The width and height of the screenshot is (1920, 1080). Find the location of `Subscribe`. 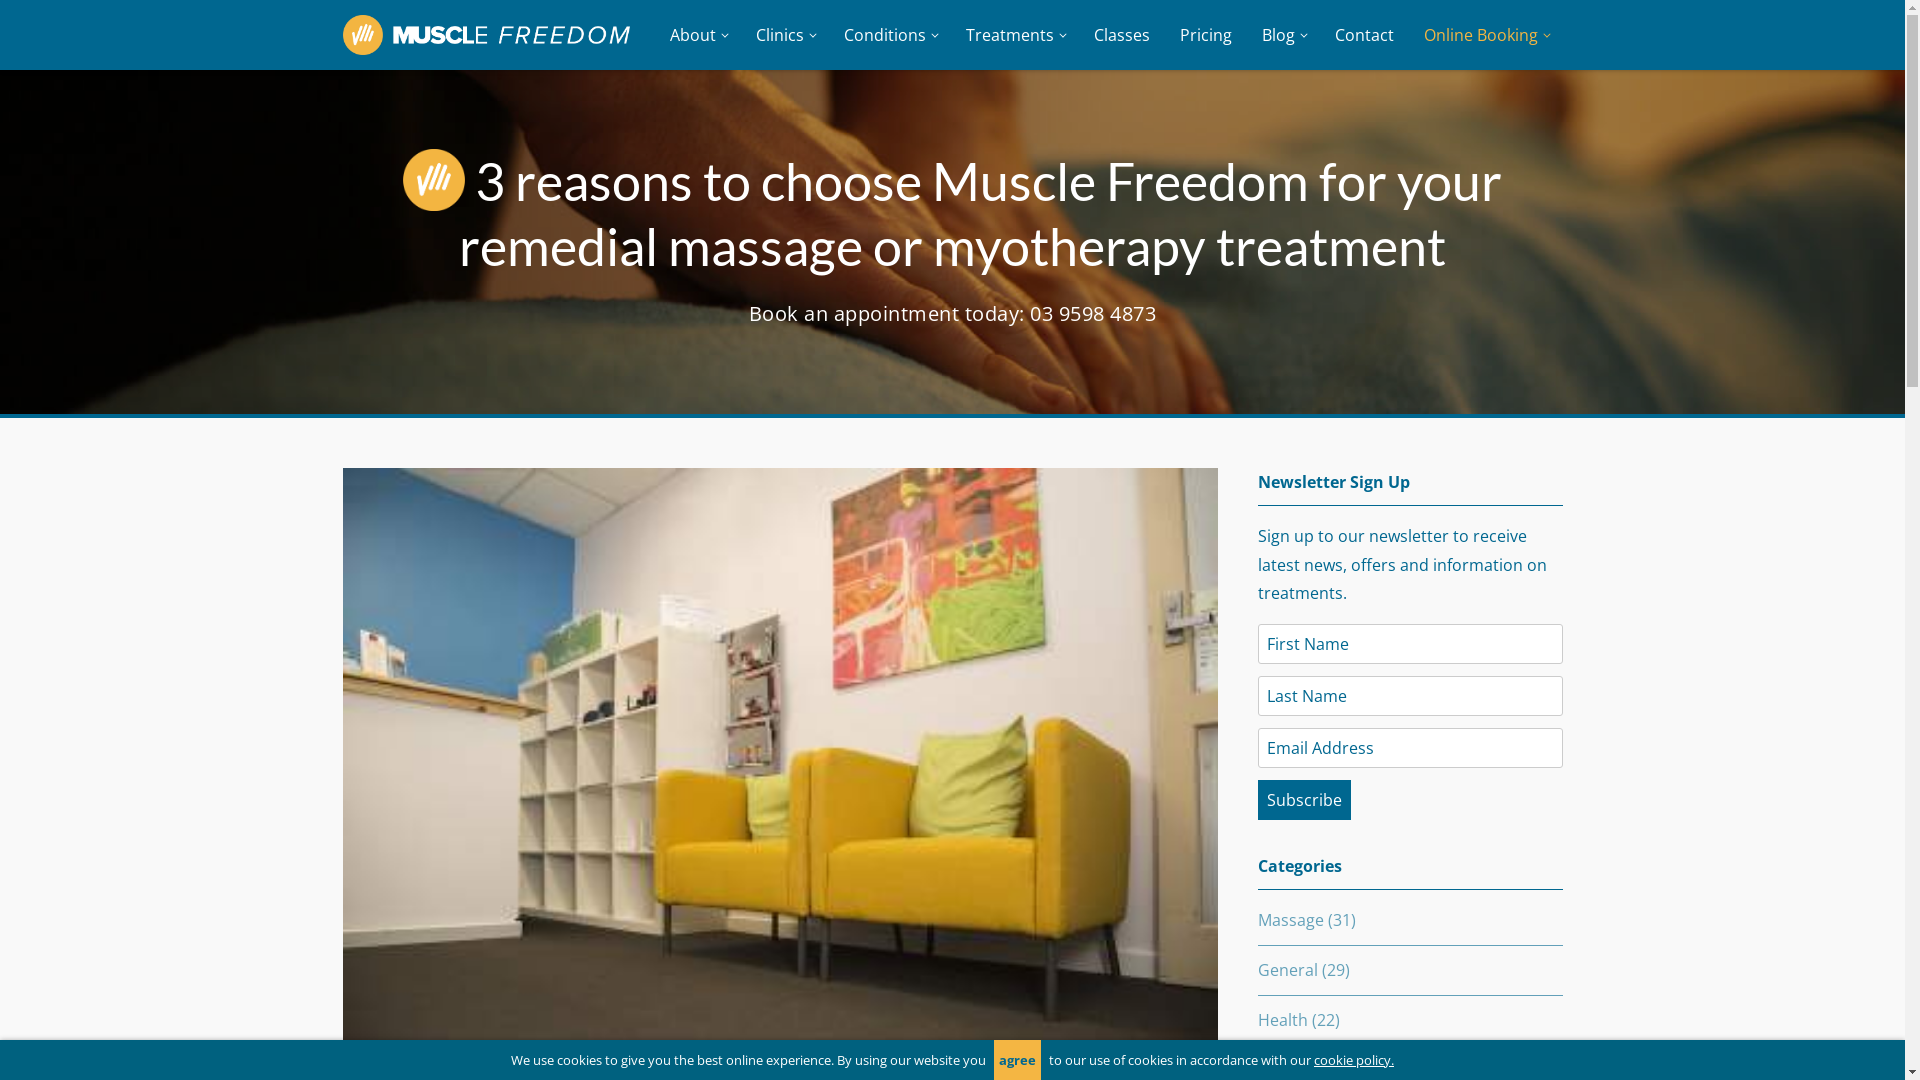

Subscribe is located at coordinates (1304, 800).